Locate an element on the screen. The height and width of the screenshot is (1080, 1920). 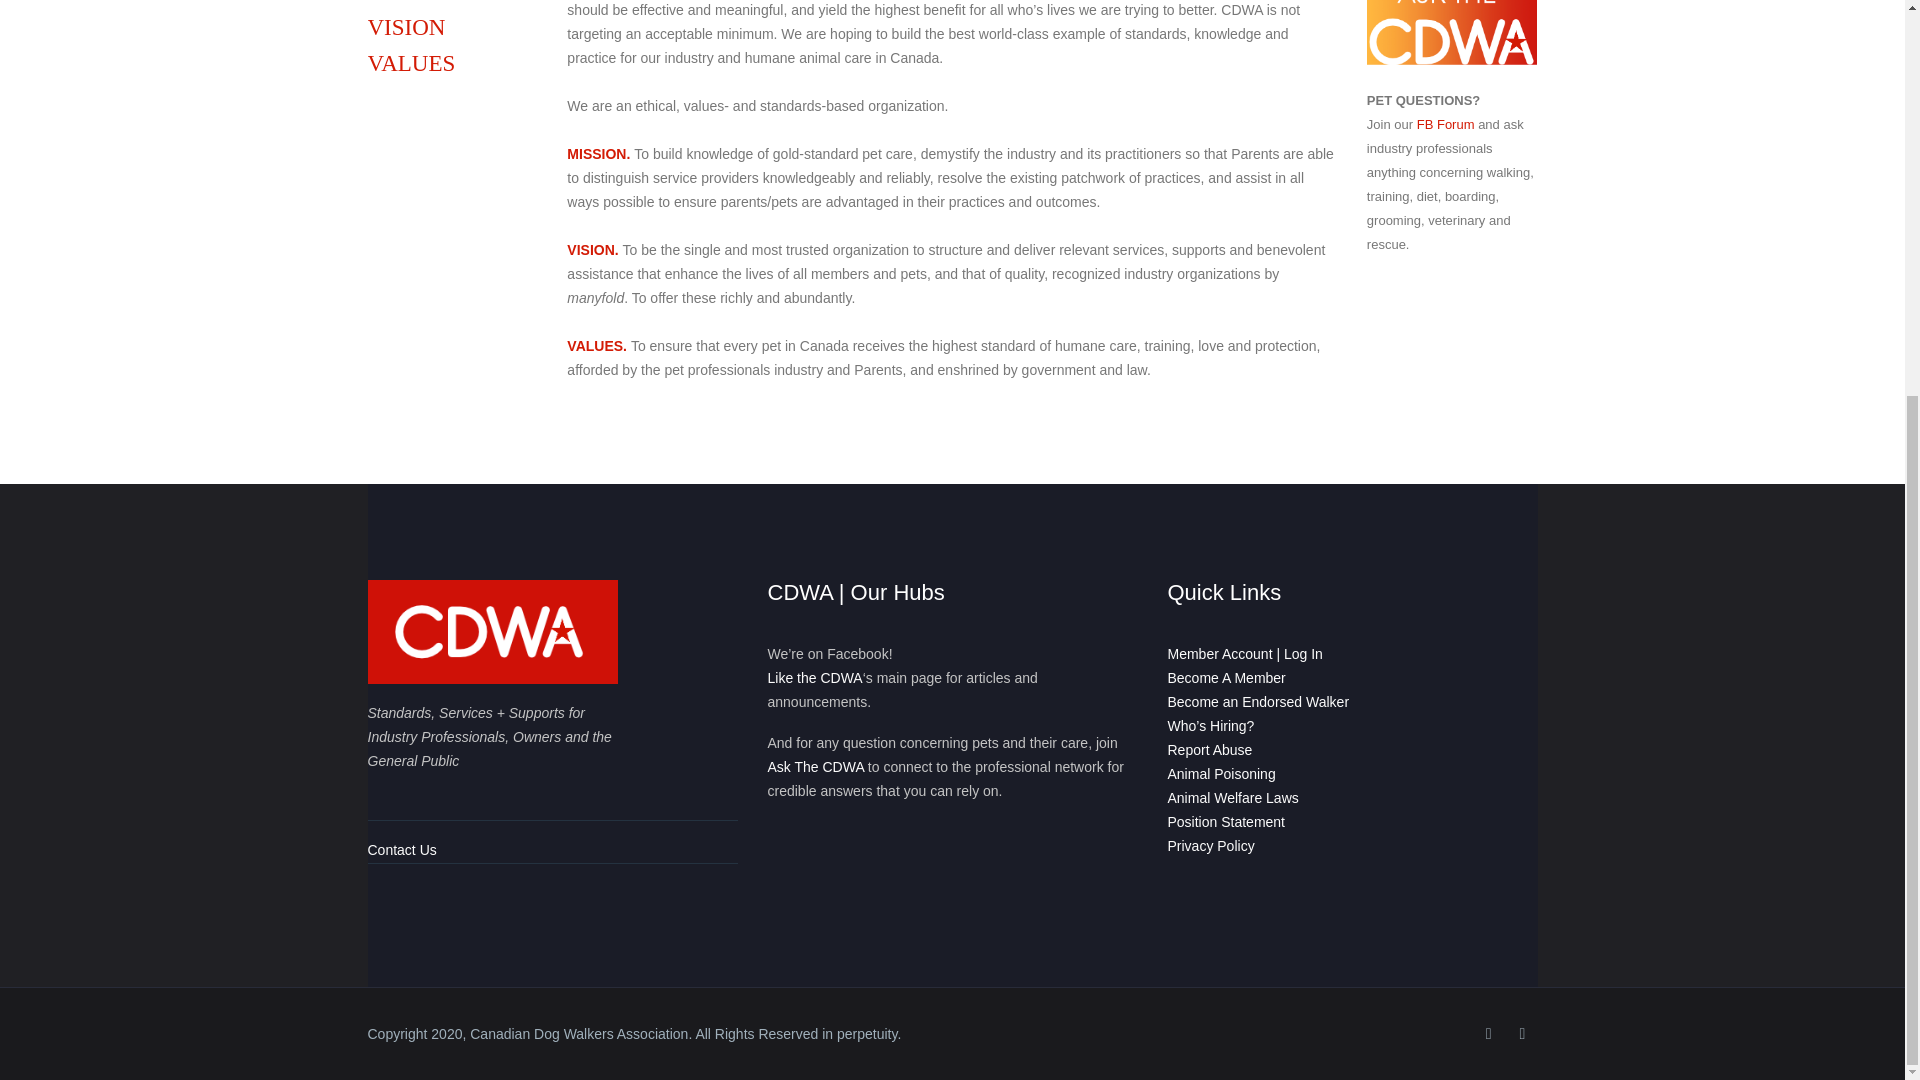
Become A Member is located at coordinates (1226, 677).